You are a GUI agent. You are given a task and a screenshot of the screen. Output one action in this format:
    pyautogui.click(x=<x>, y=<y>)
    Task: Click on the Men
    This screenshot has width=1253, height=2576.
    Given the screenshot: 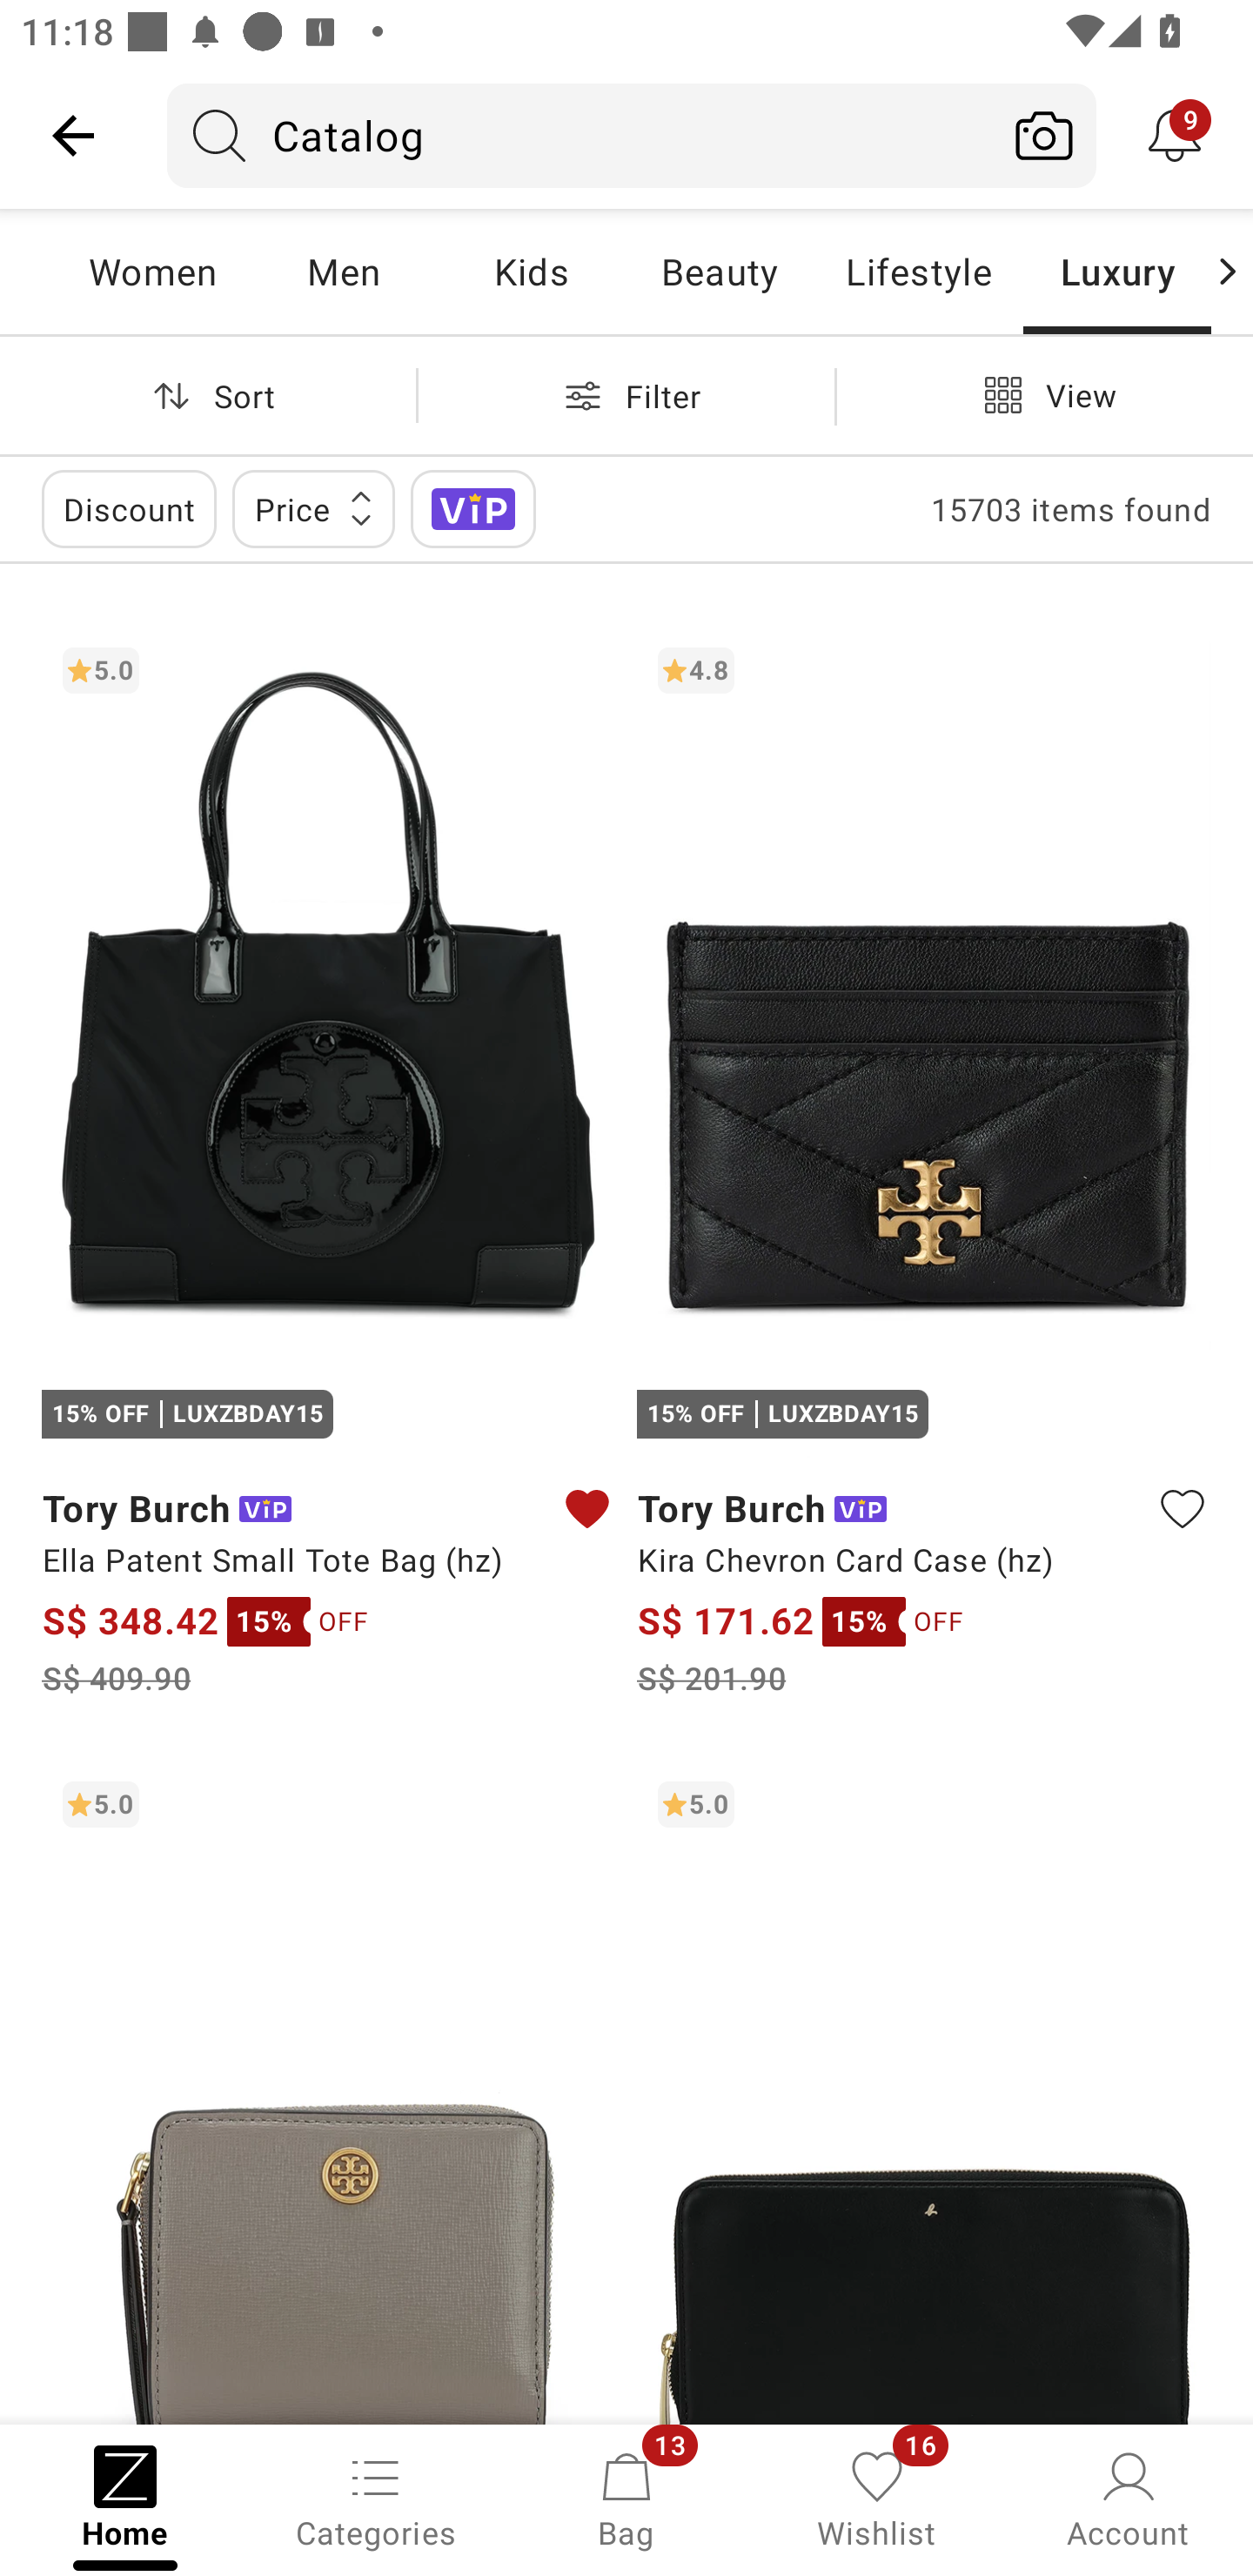 What is the action you would take?
    pyautogui.click(x=343, y=272)
    